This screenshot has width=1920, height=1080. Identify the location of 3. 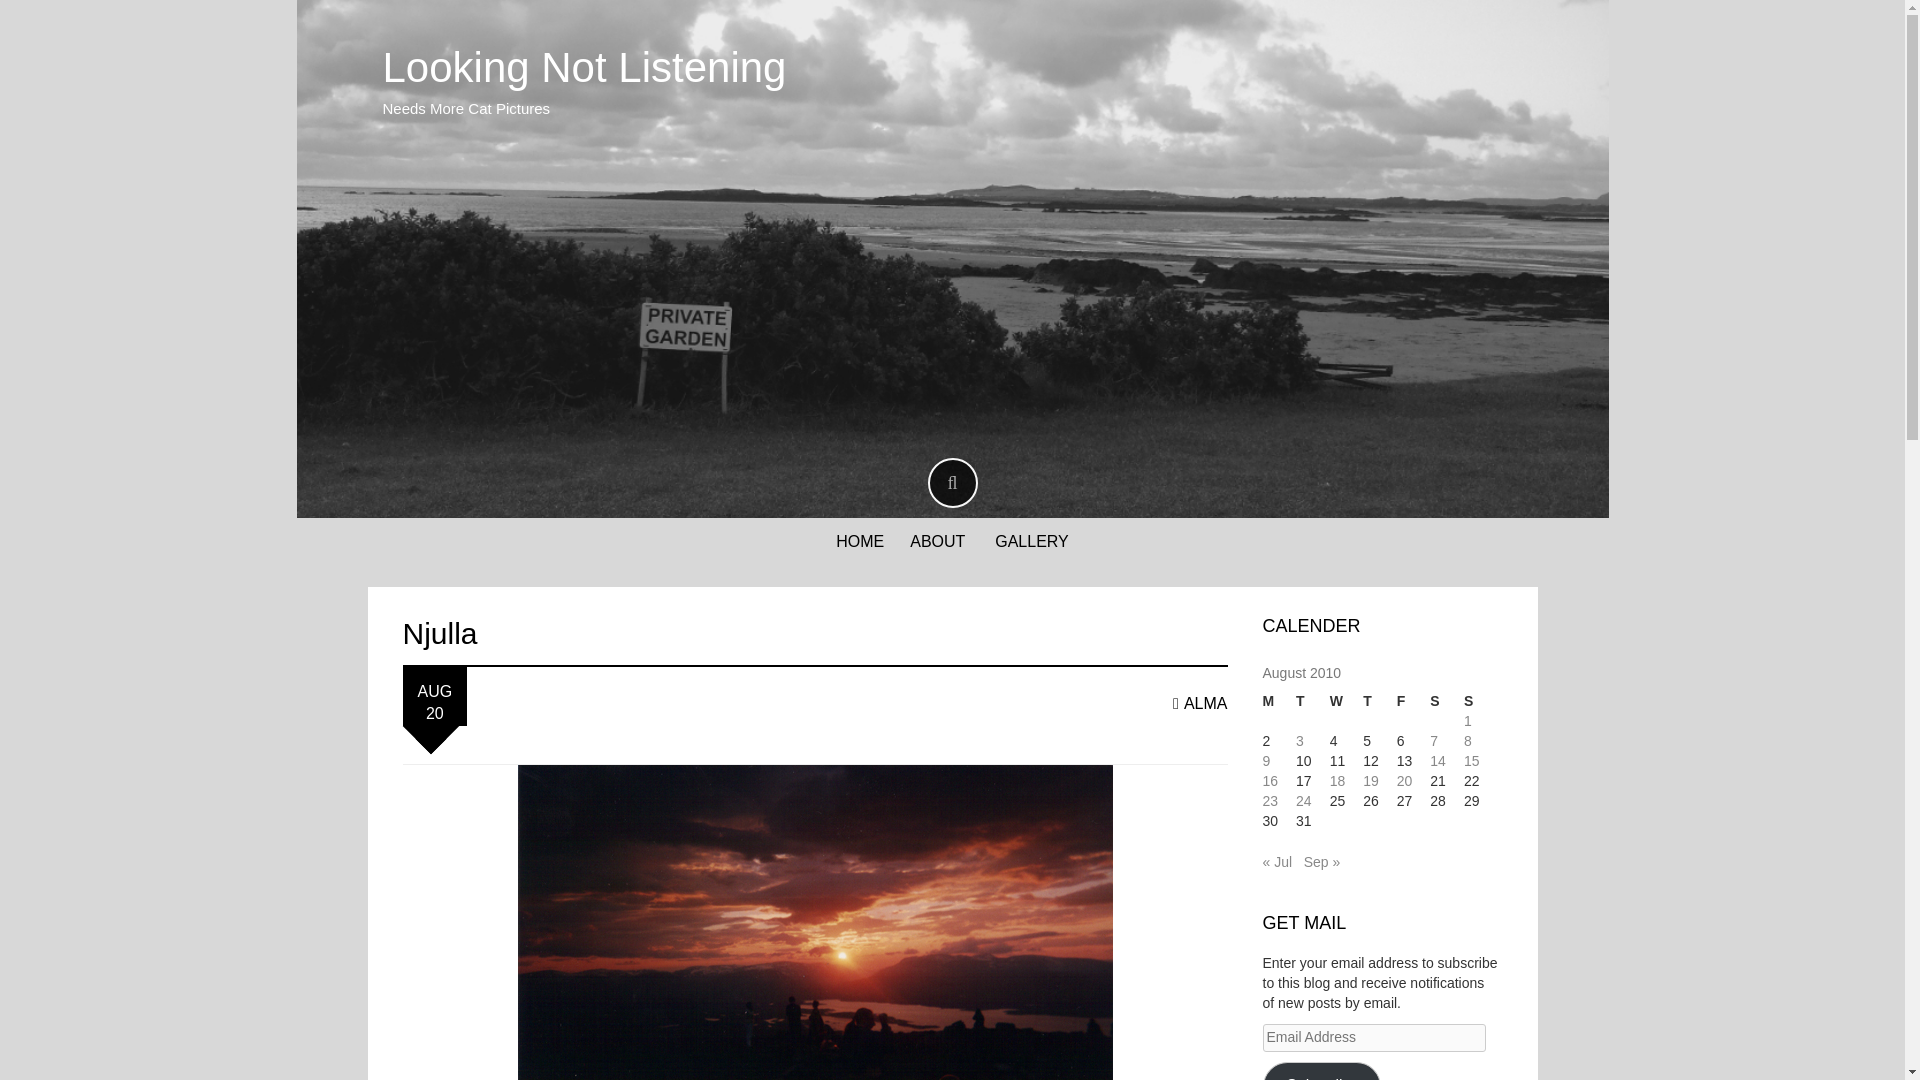
(1300, 741).